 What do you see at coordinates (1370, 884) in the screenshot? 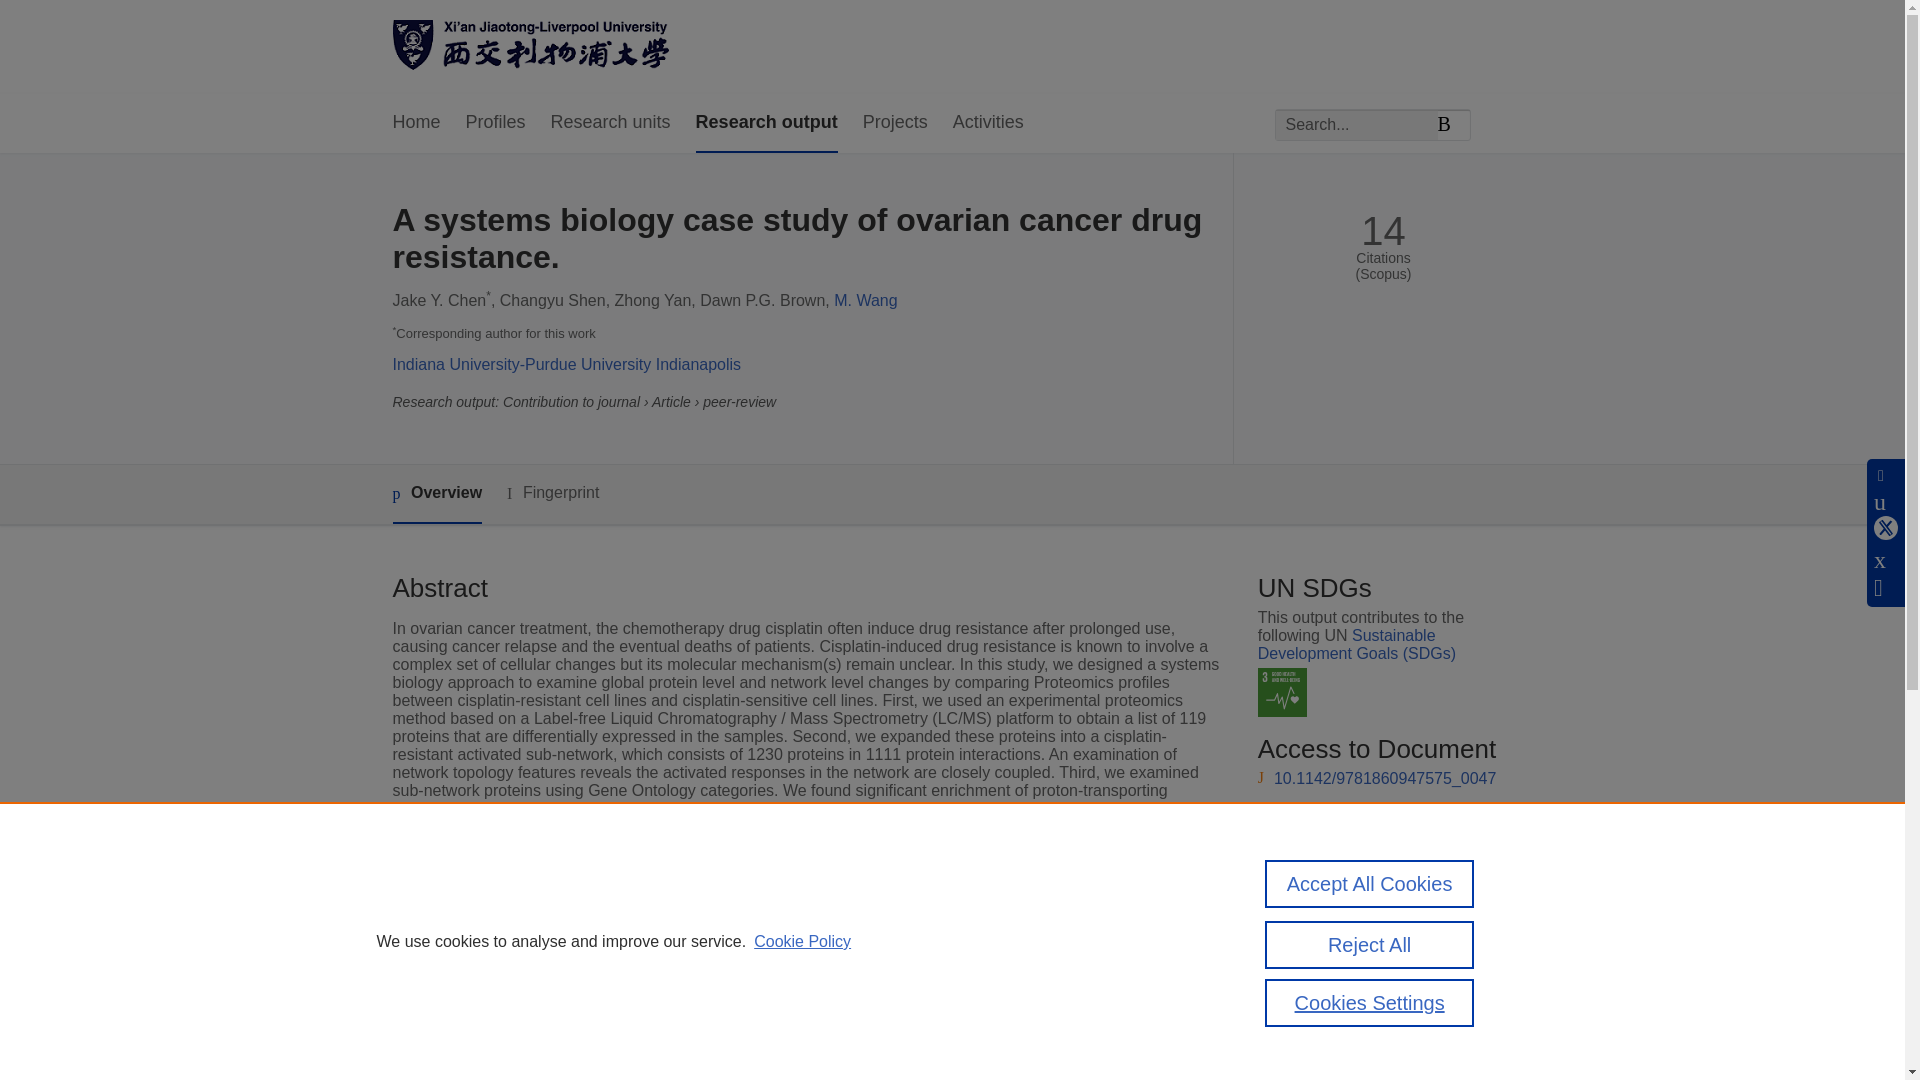
I see `Accept All Cookies` at bounding box center [1370, 884].